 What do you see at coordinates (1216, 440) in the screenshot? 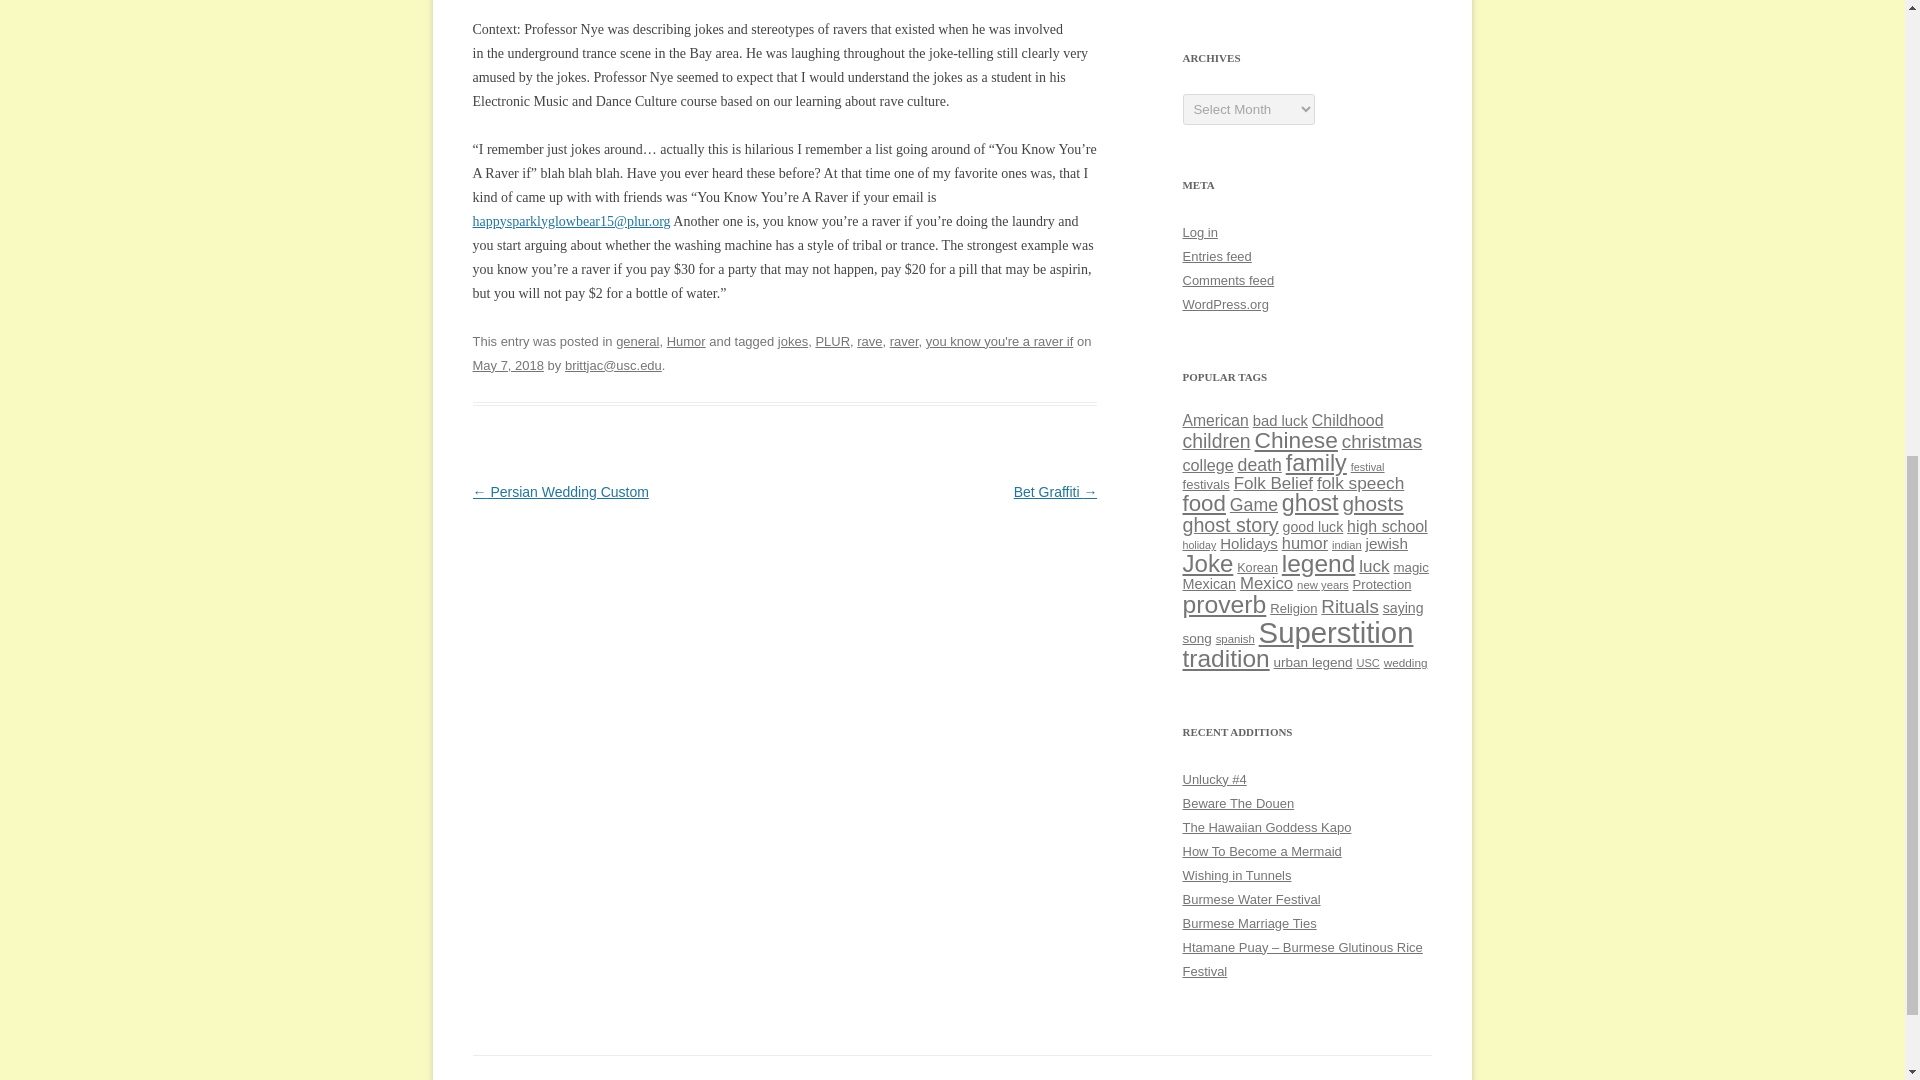
I see `children` at bounding box center [1216, 440].